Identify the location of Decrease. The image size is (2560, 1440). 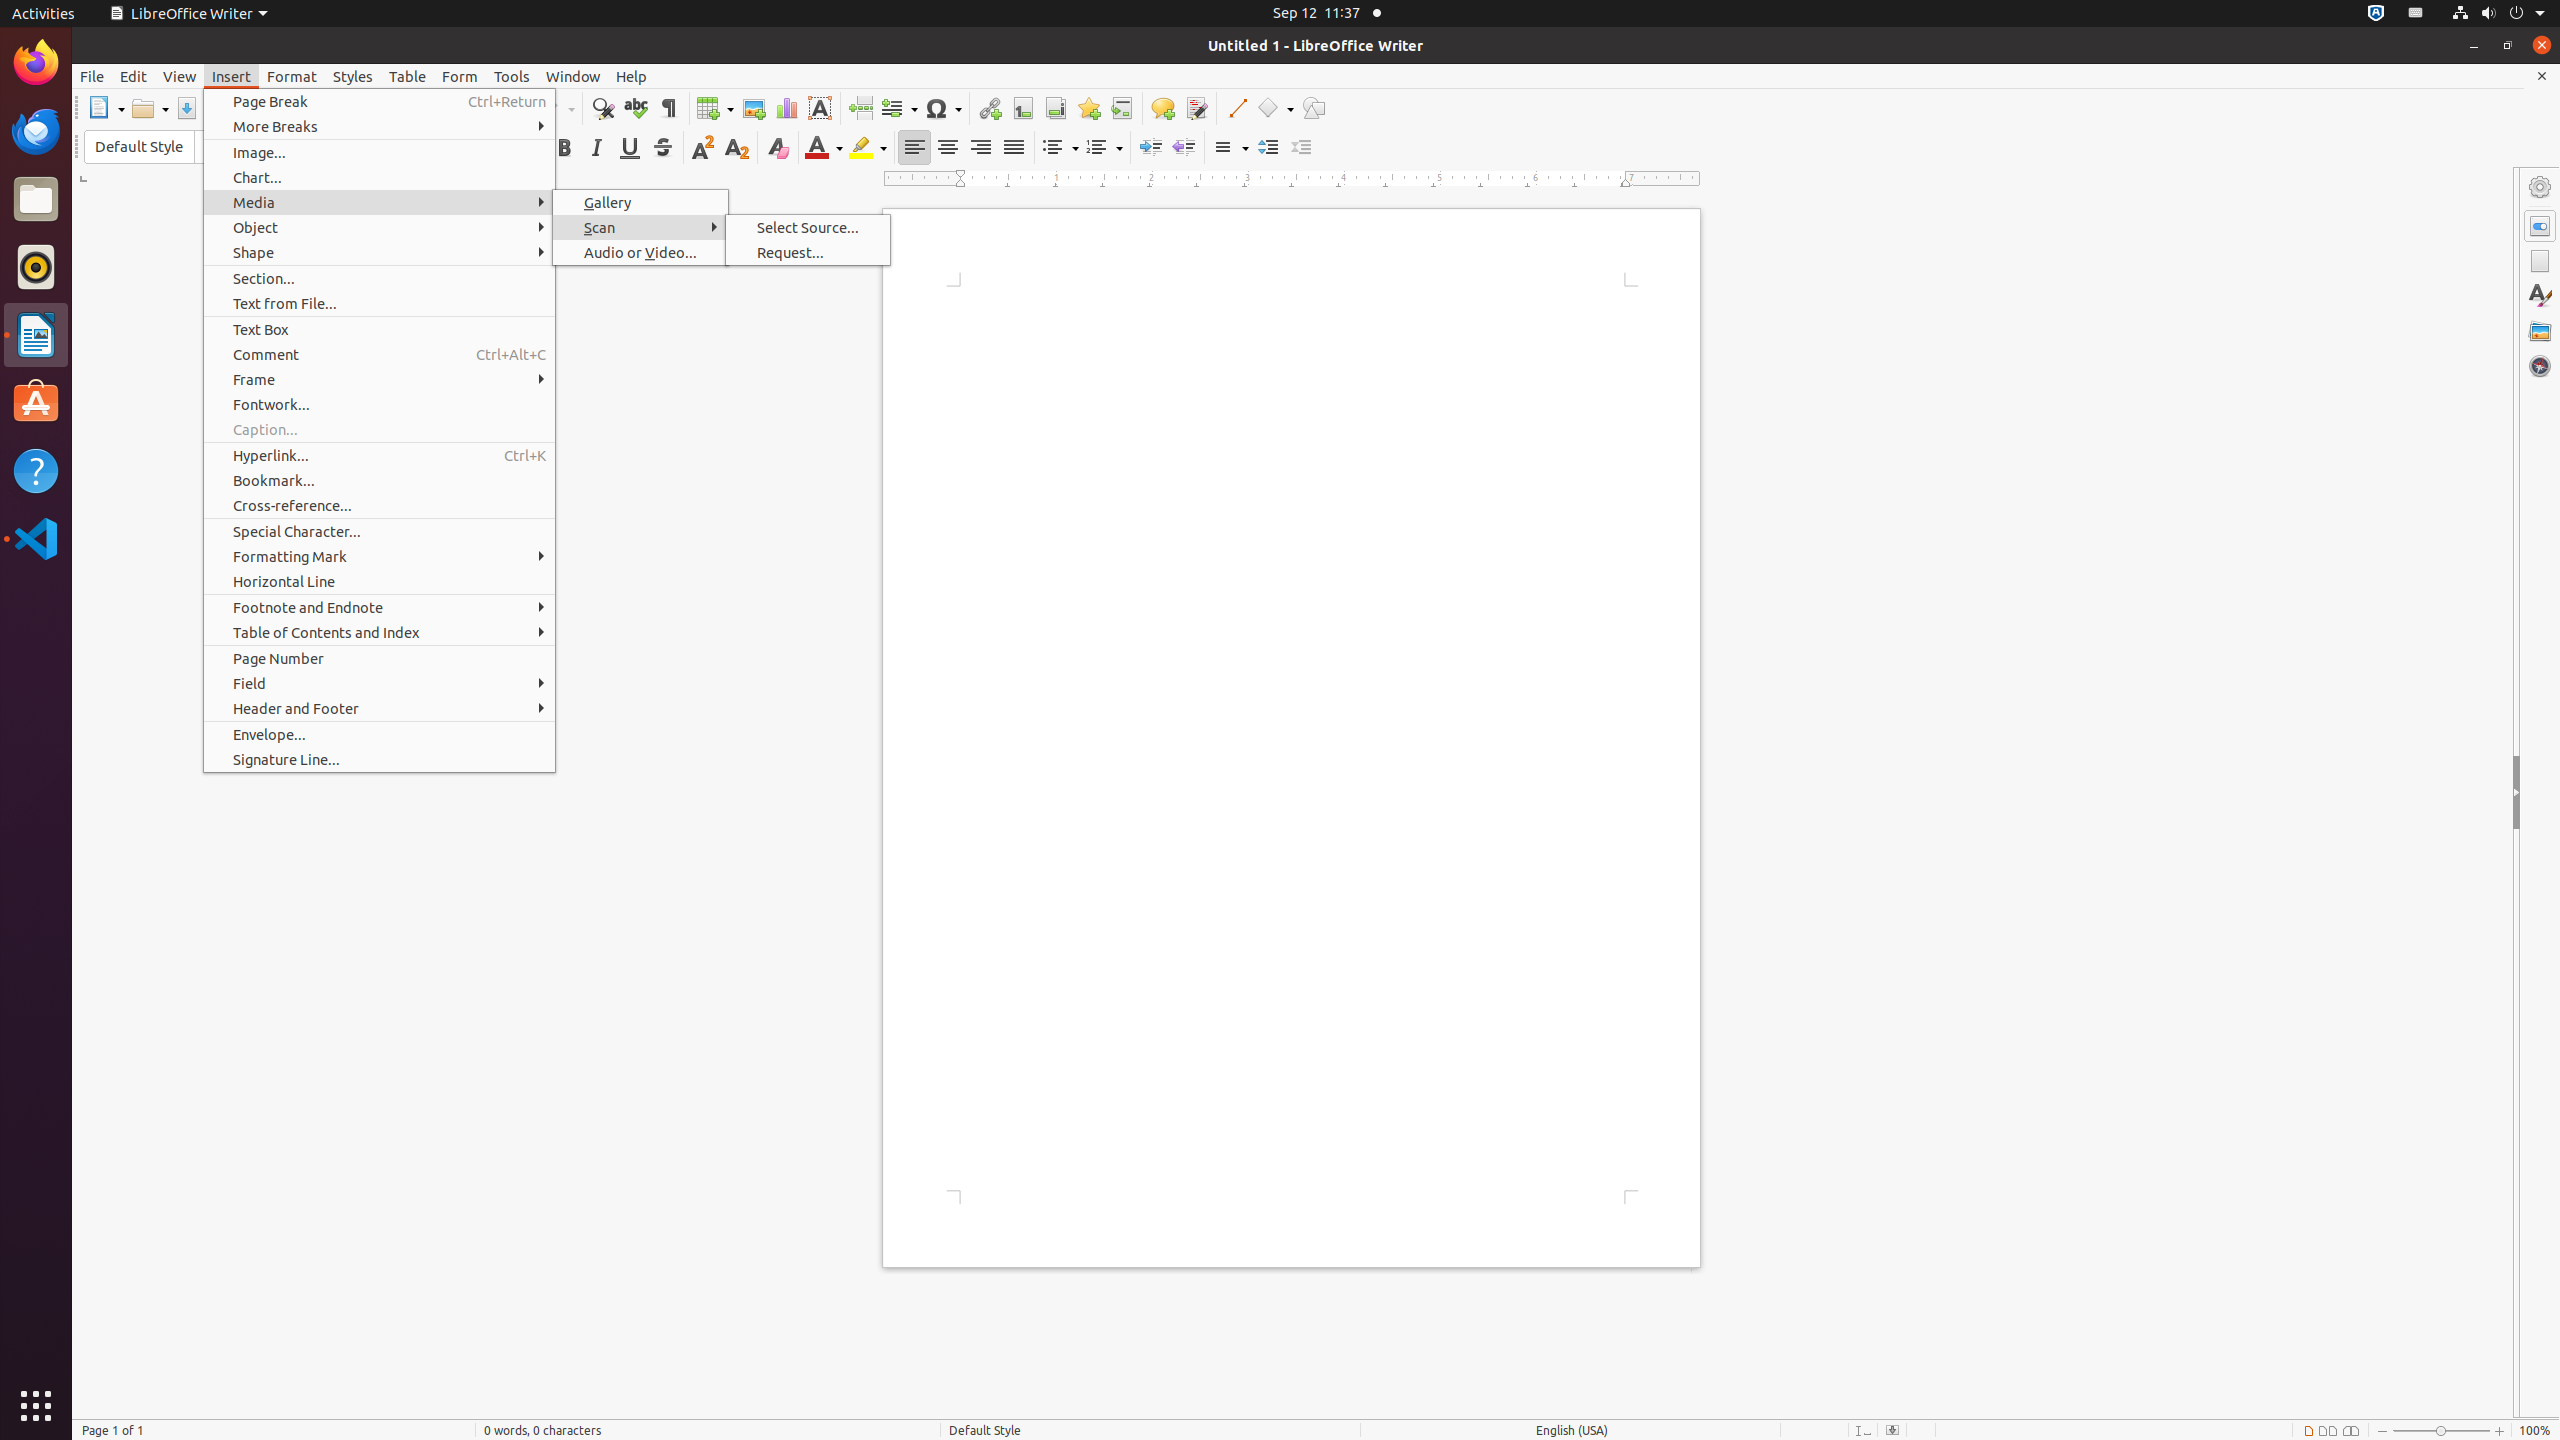
(1302, 148).